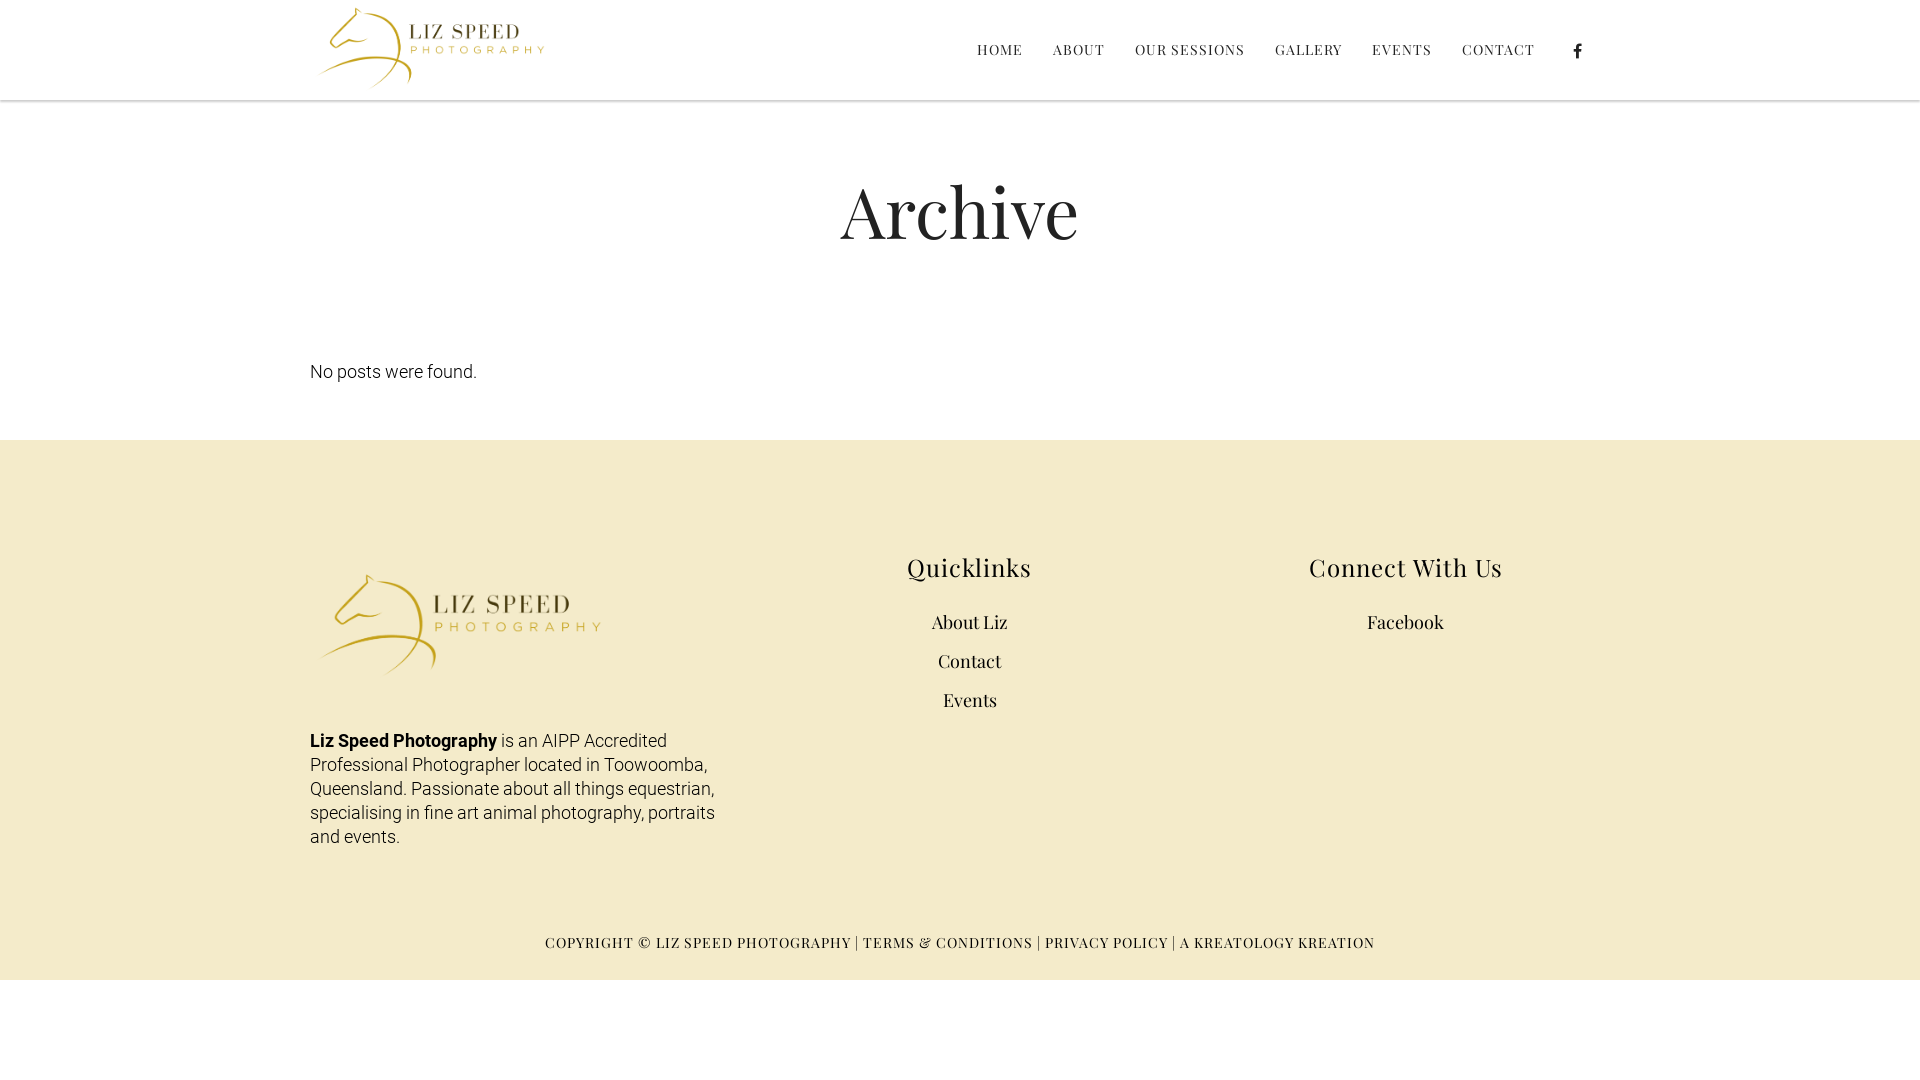 The width and height of the screenshot is (1920, 1080). Describe the element at coordinates (1106, 942) in the screenshot. I see `PRIVACY POLICY` at that location.